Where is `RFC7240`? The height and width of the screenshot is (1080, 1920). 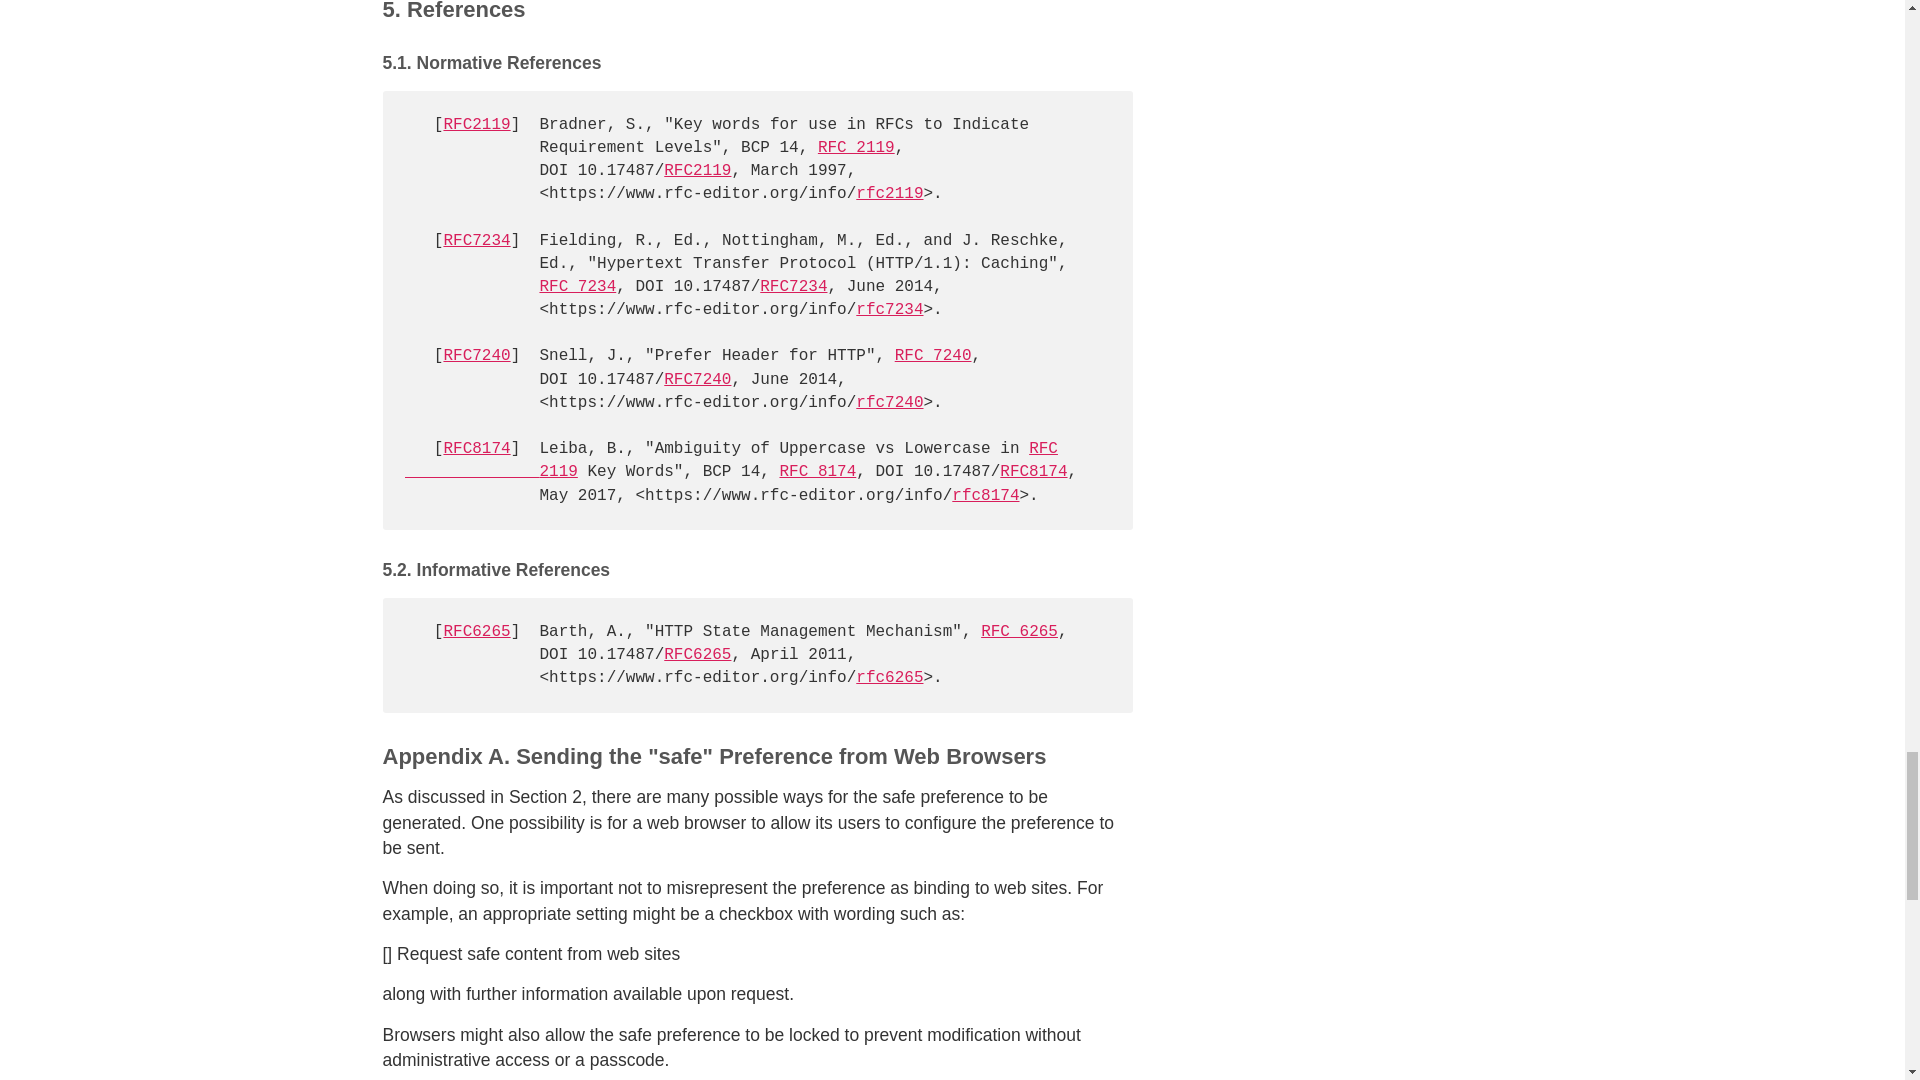
RFC7240 is located at coordinates (476, 356).